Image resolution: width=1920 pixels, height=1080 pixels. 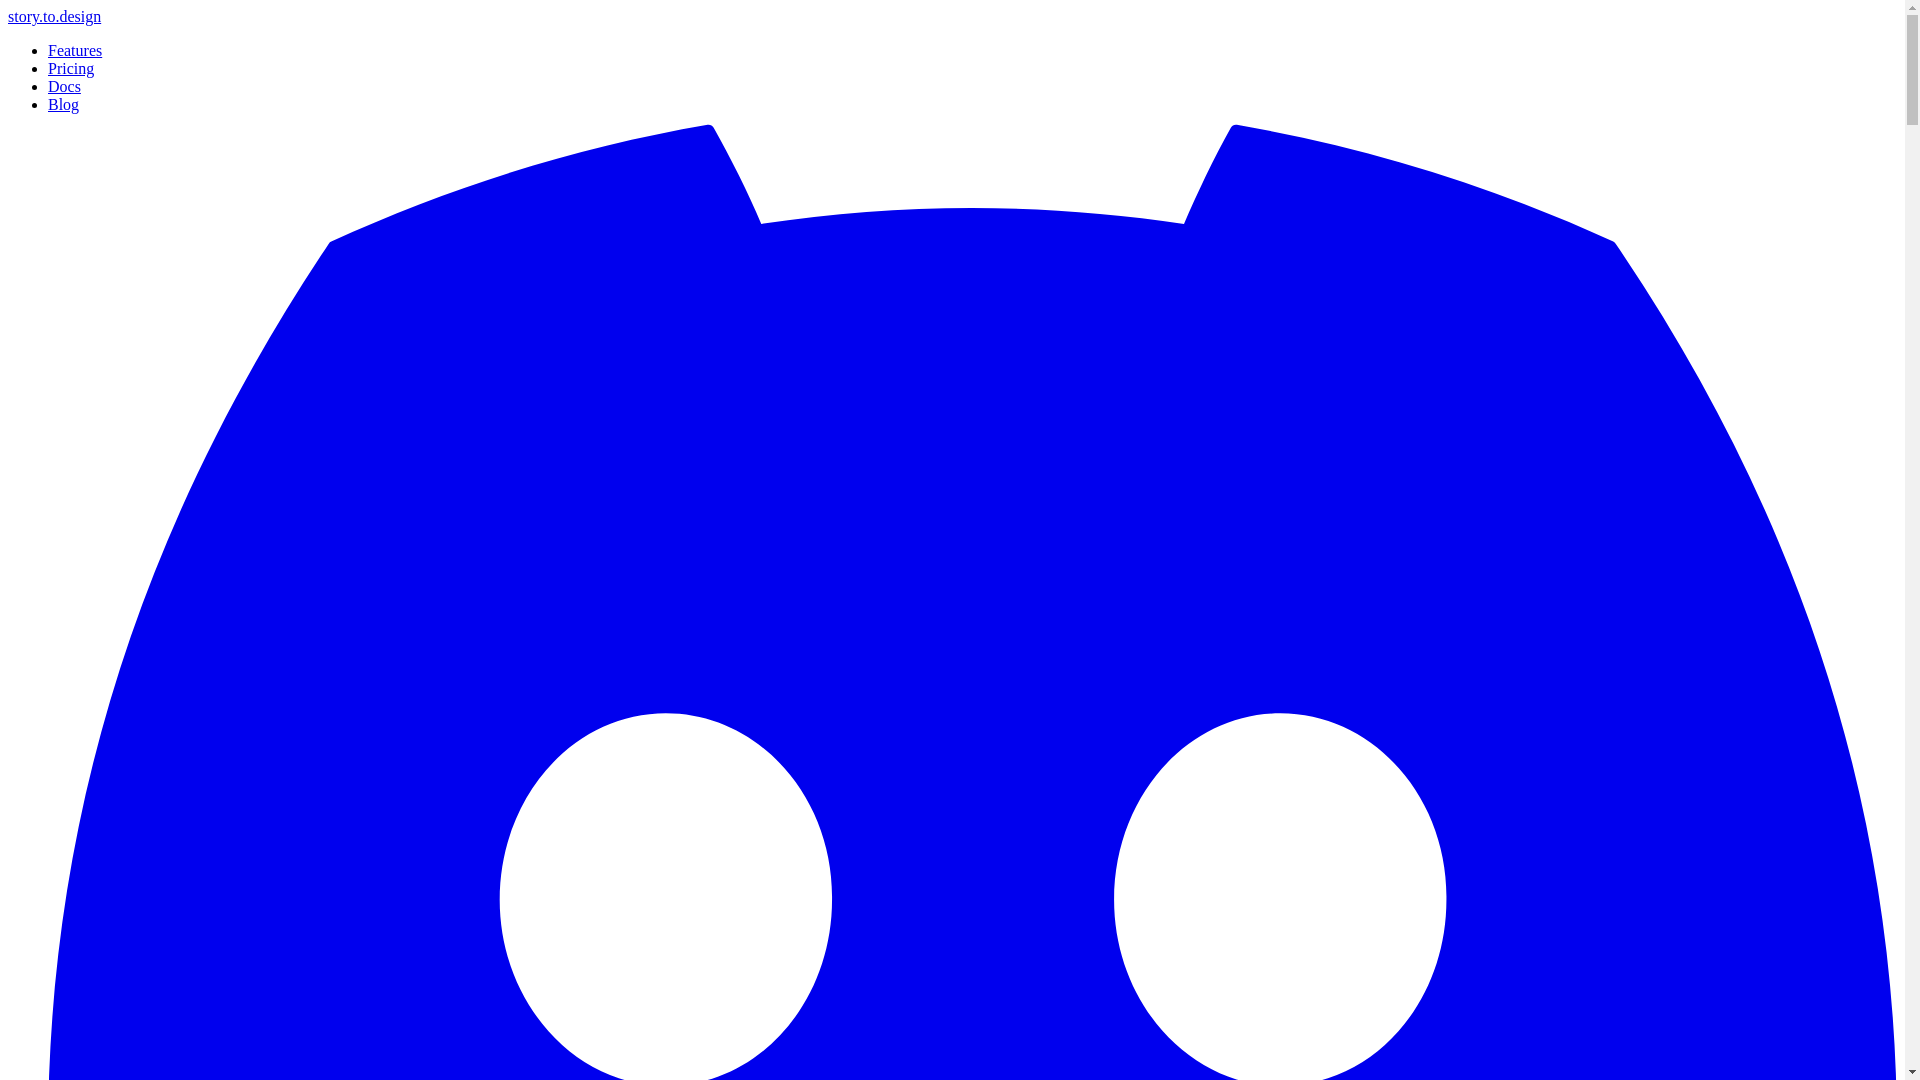 I want to click on story.to.design, so click(x=54, y=16).